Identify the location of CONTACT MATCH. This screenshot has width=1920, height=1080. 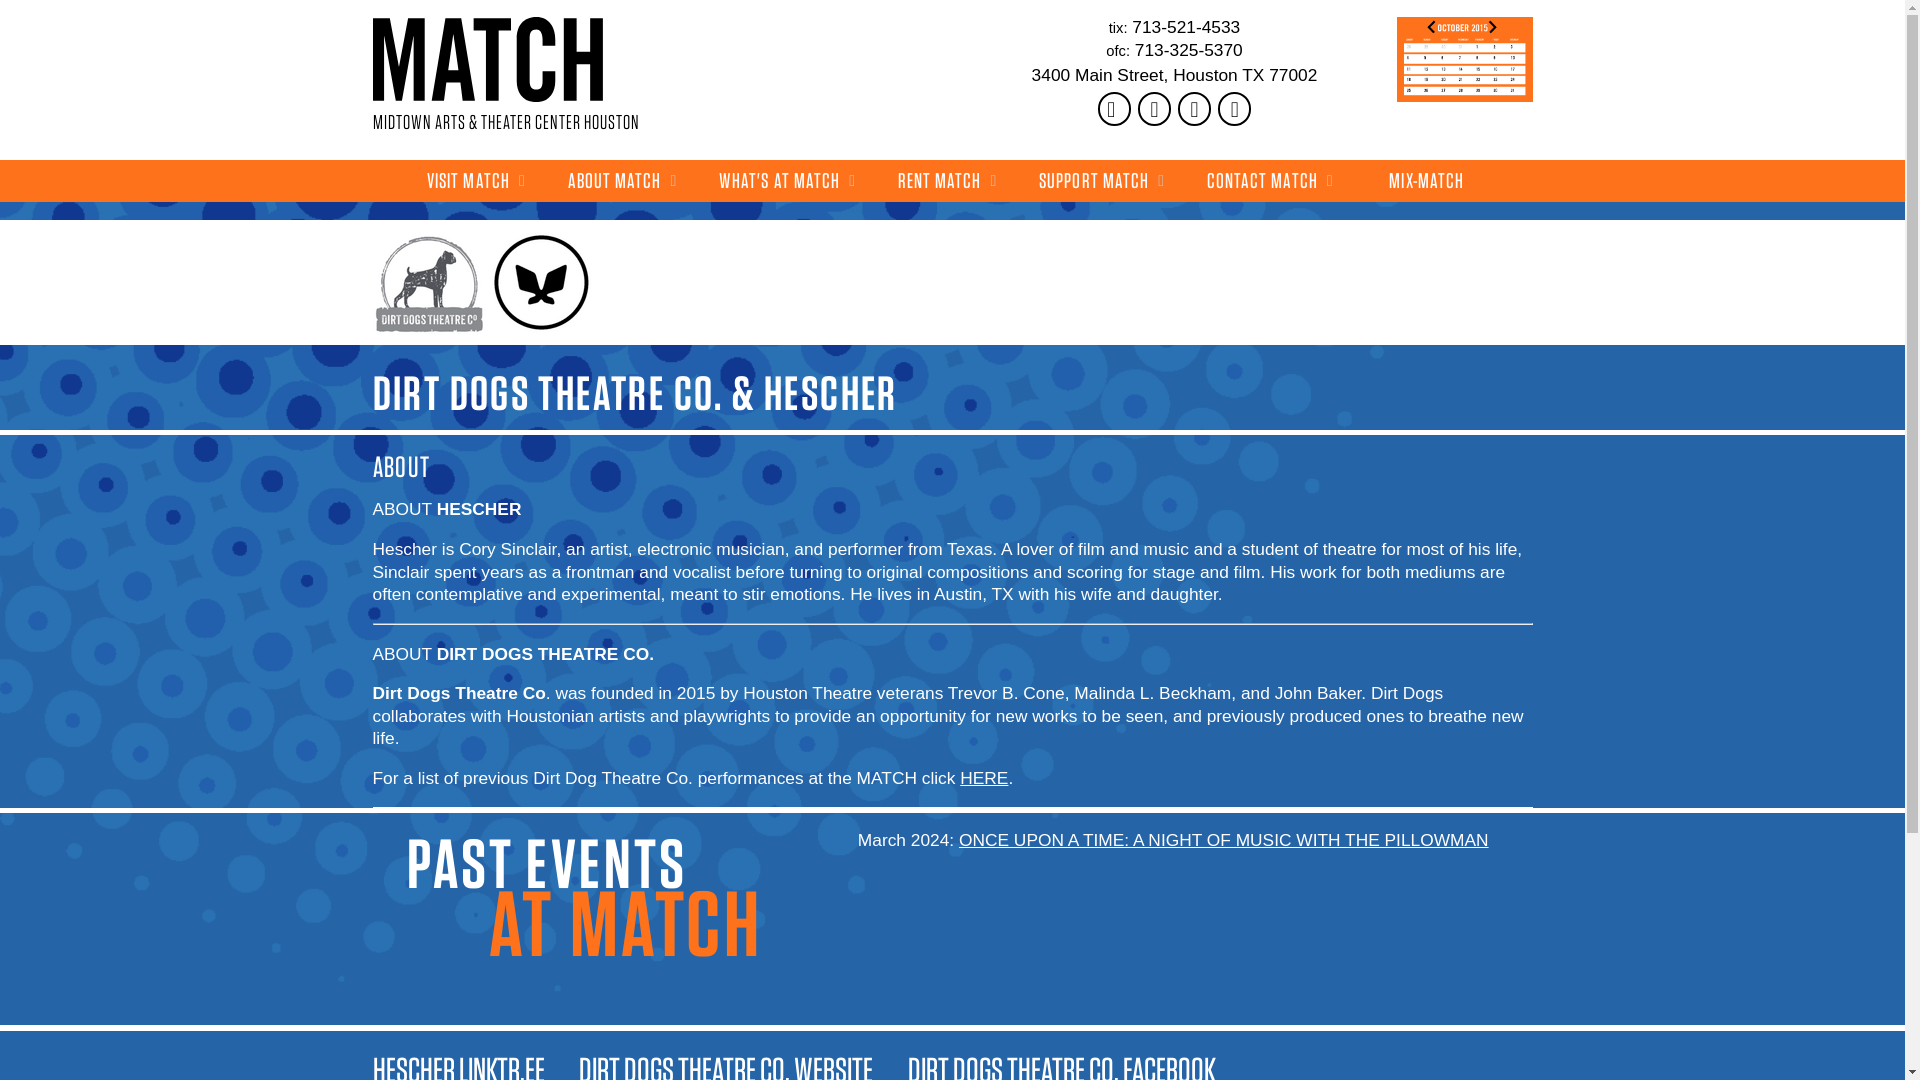
(1270, 180).